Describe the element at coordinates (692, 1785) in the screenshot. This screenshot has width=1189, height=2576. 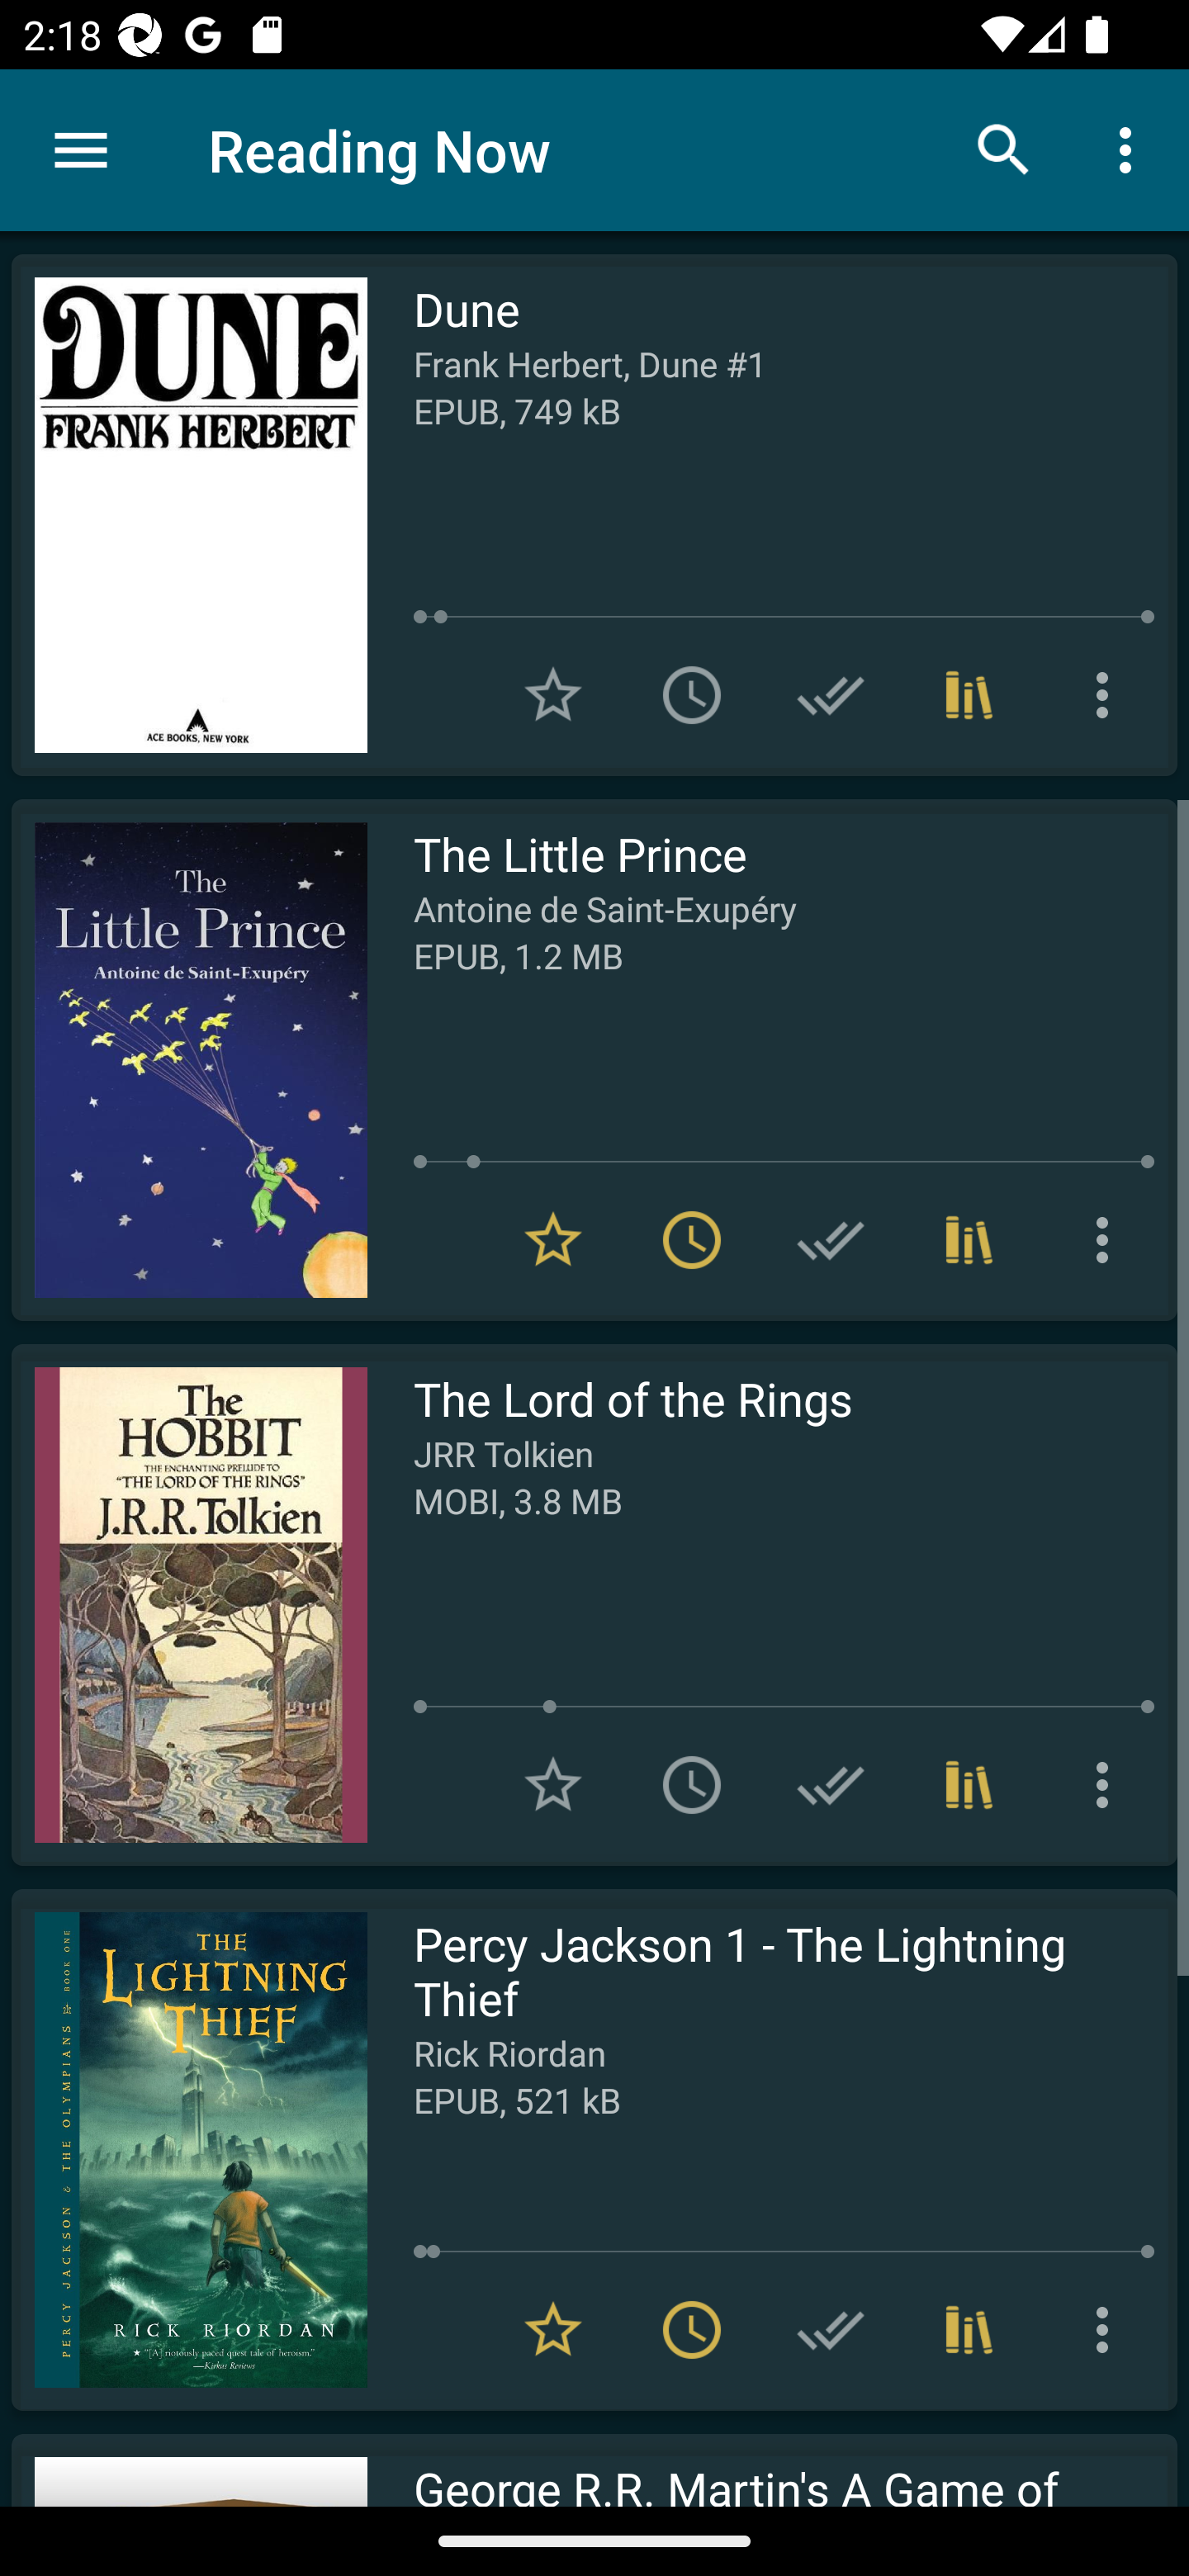
I see `Add to To read` at that location.